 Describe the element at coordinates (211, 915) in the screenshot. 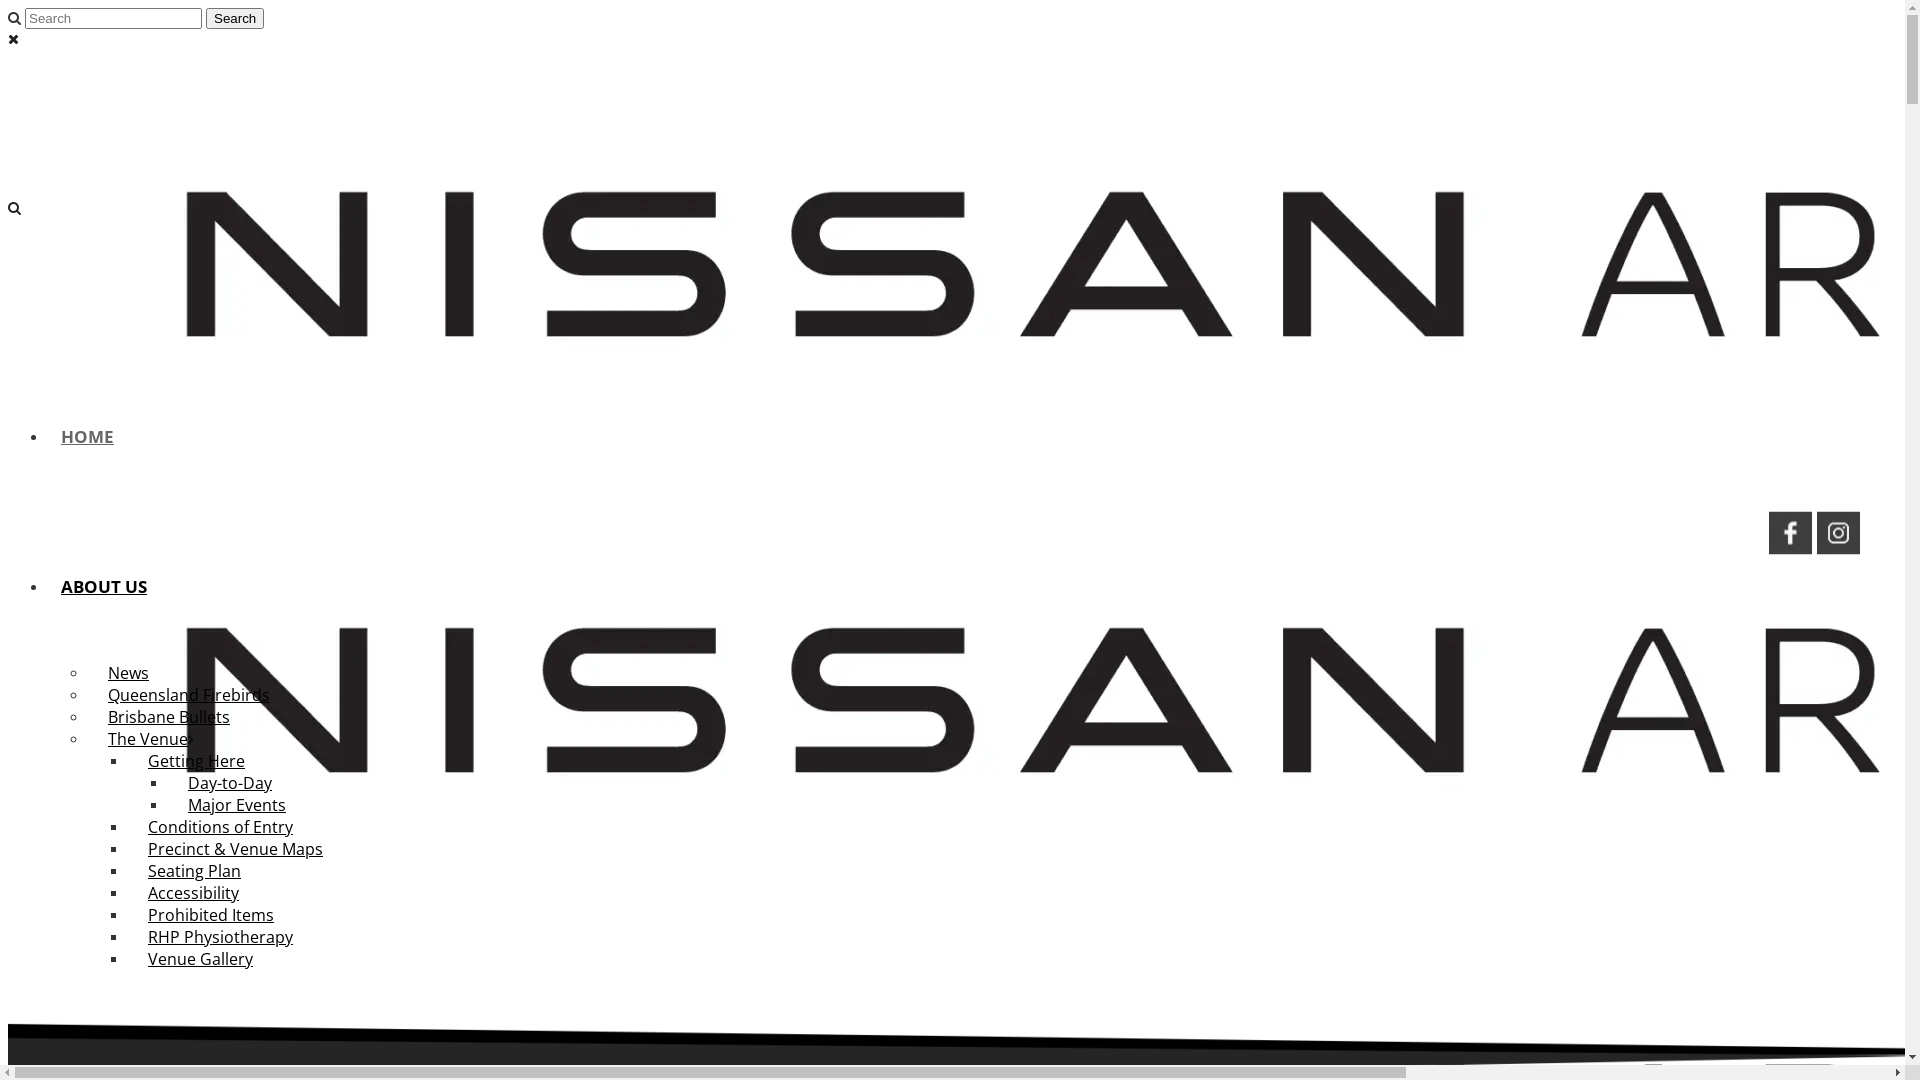

I see `Prohibited Items` at that location.